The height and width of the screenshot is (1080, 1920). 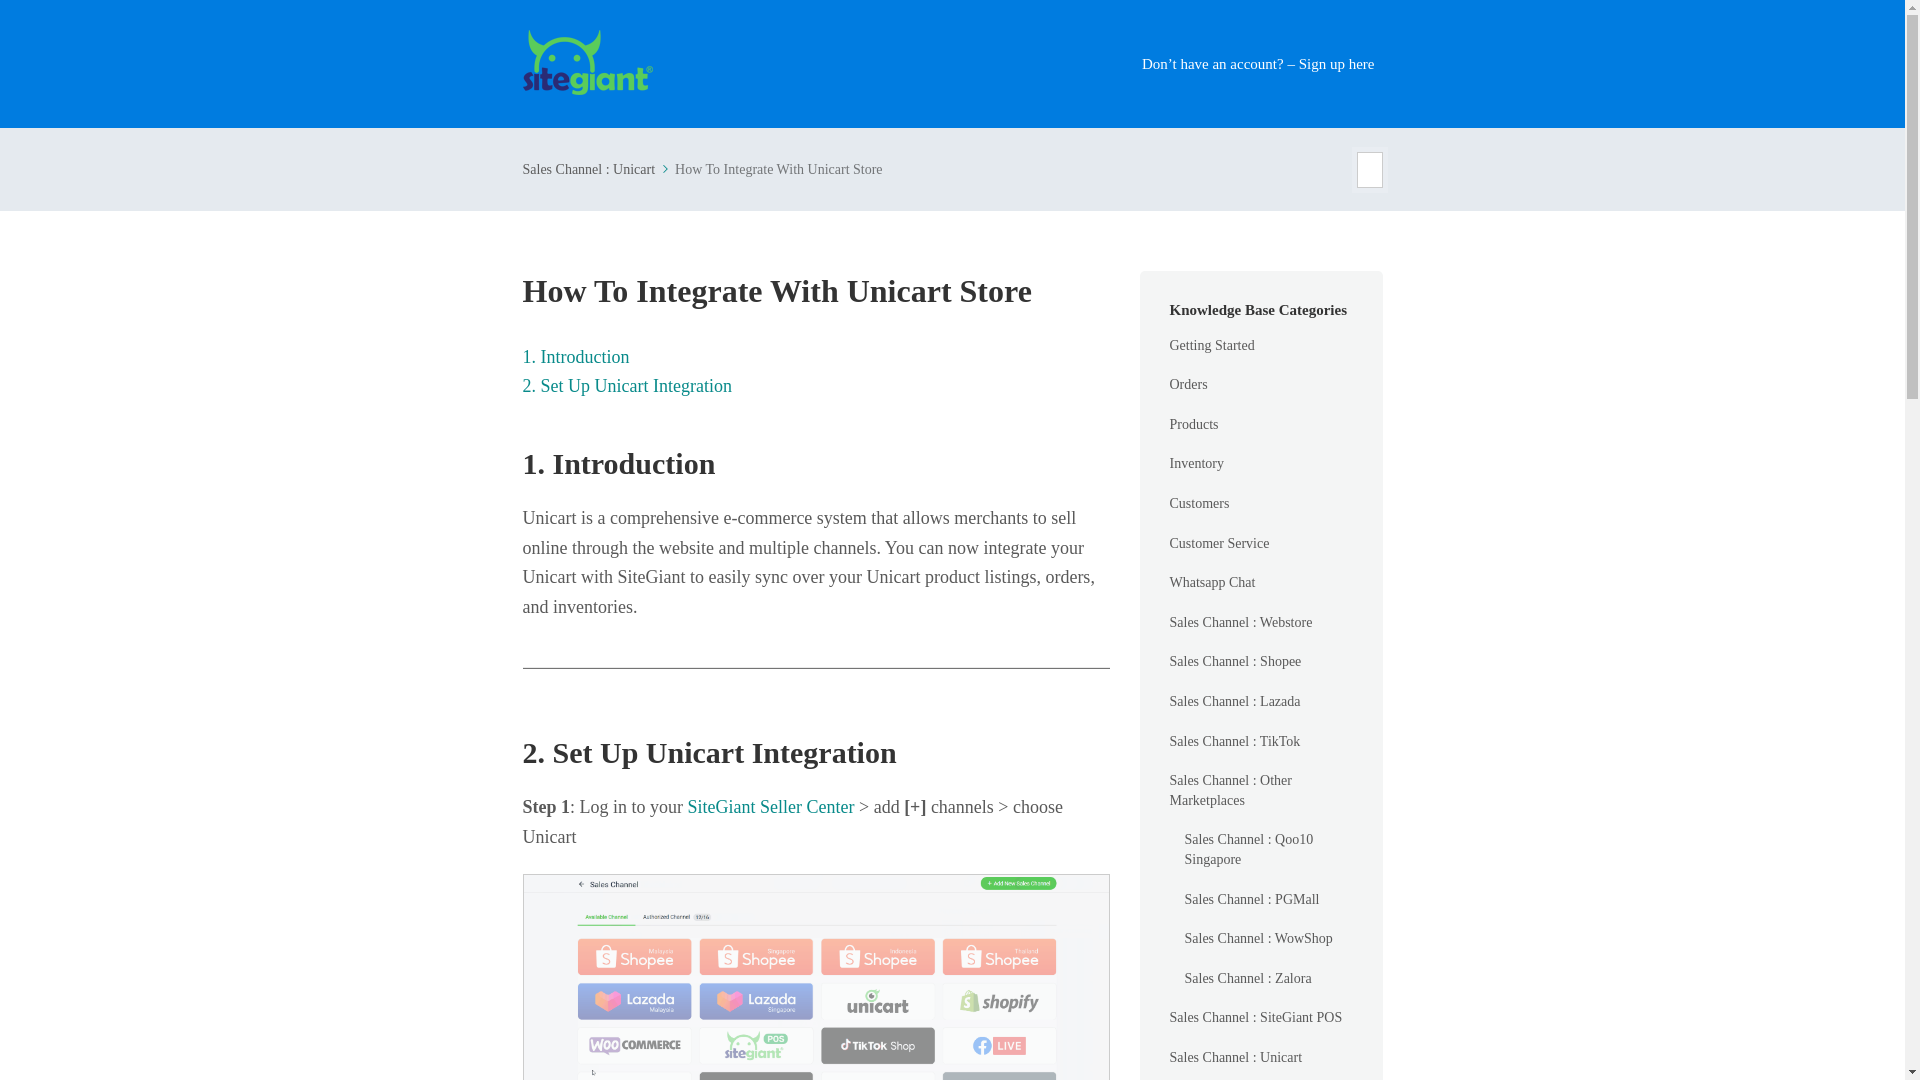 What do you see at coordinates (1268, 849) in the screenshot?
I see `Sales Channel : Qoo10 Singapore` at bounding box center [1268, 849].